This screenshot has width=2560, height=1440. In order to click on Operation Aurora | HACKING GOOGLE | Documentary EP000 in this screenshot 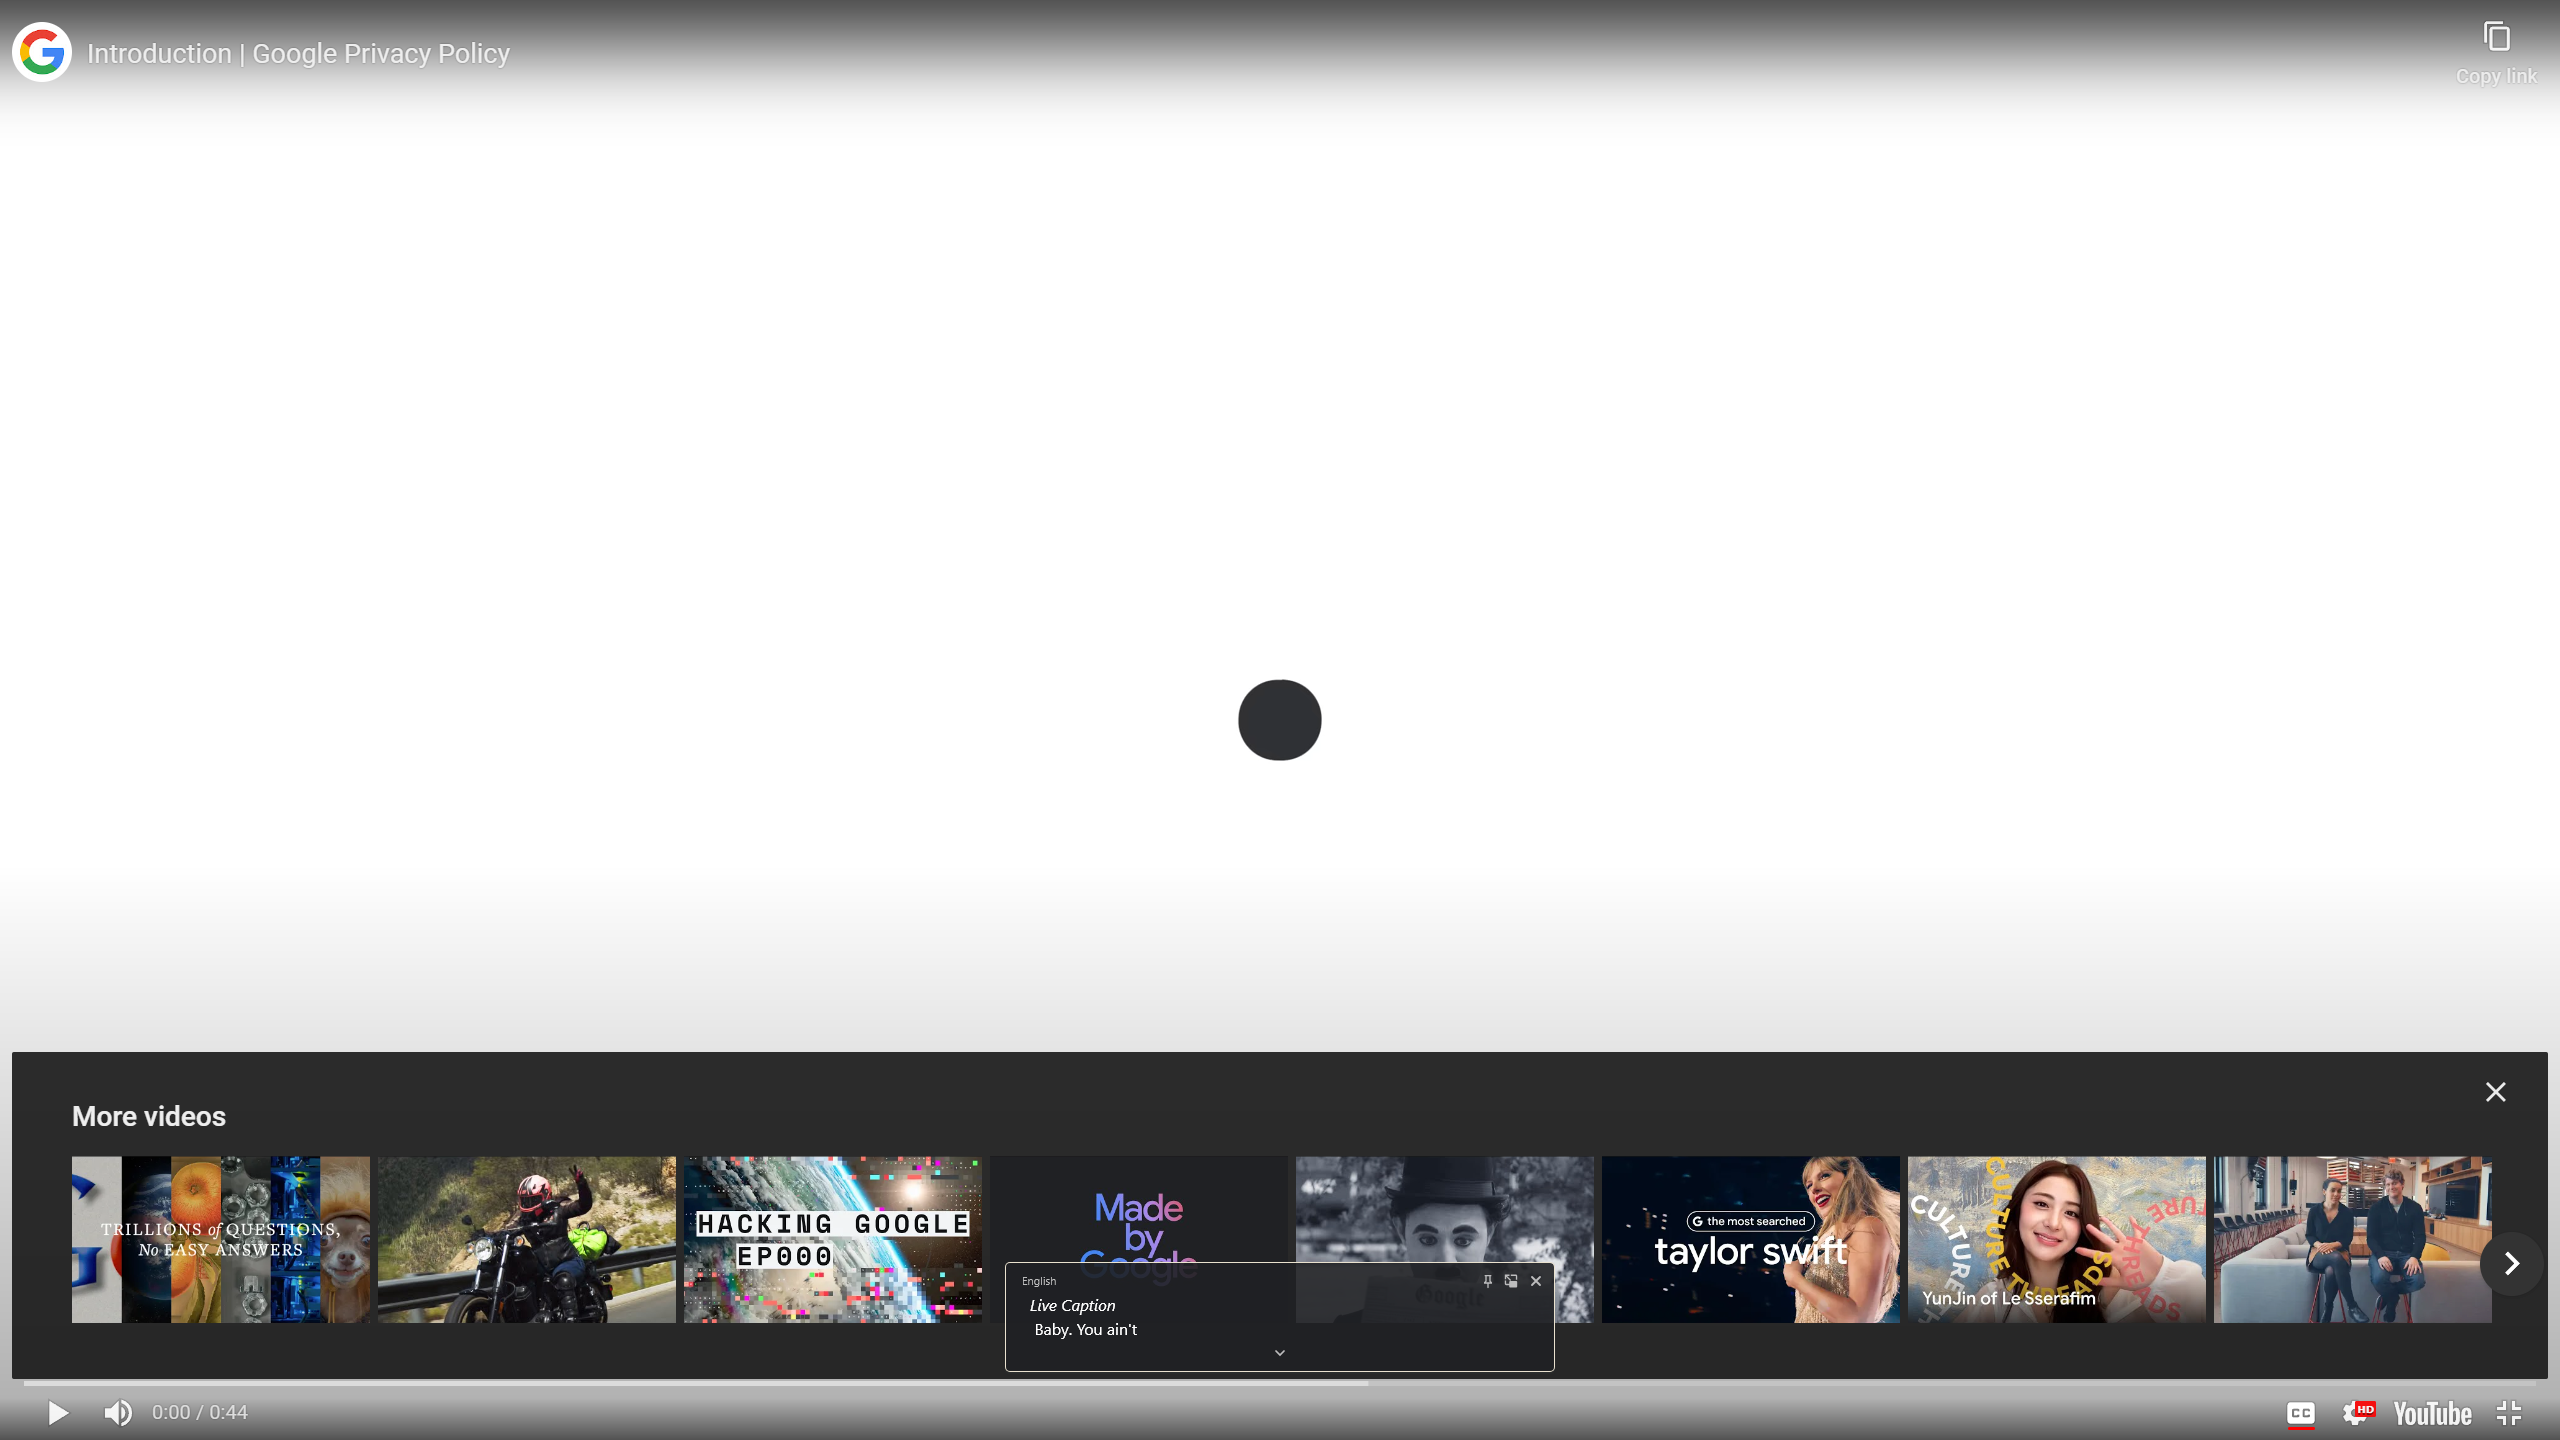, I will do `click(833, 1240)`.